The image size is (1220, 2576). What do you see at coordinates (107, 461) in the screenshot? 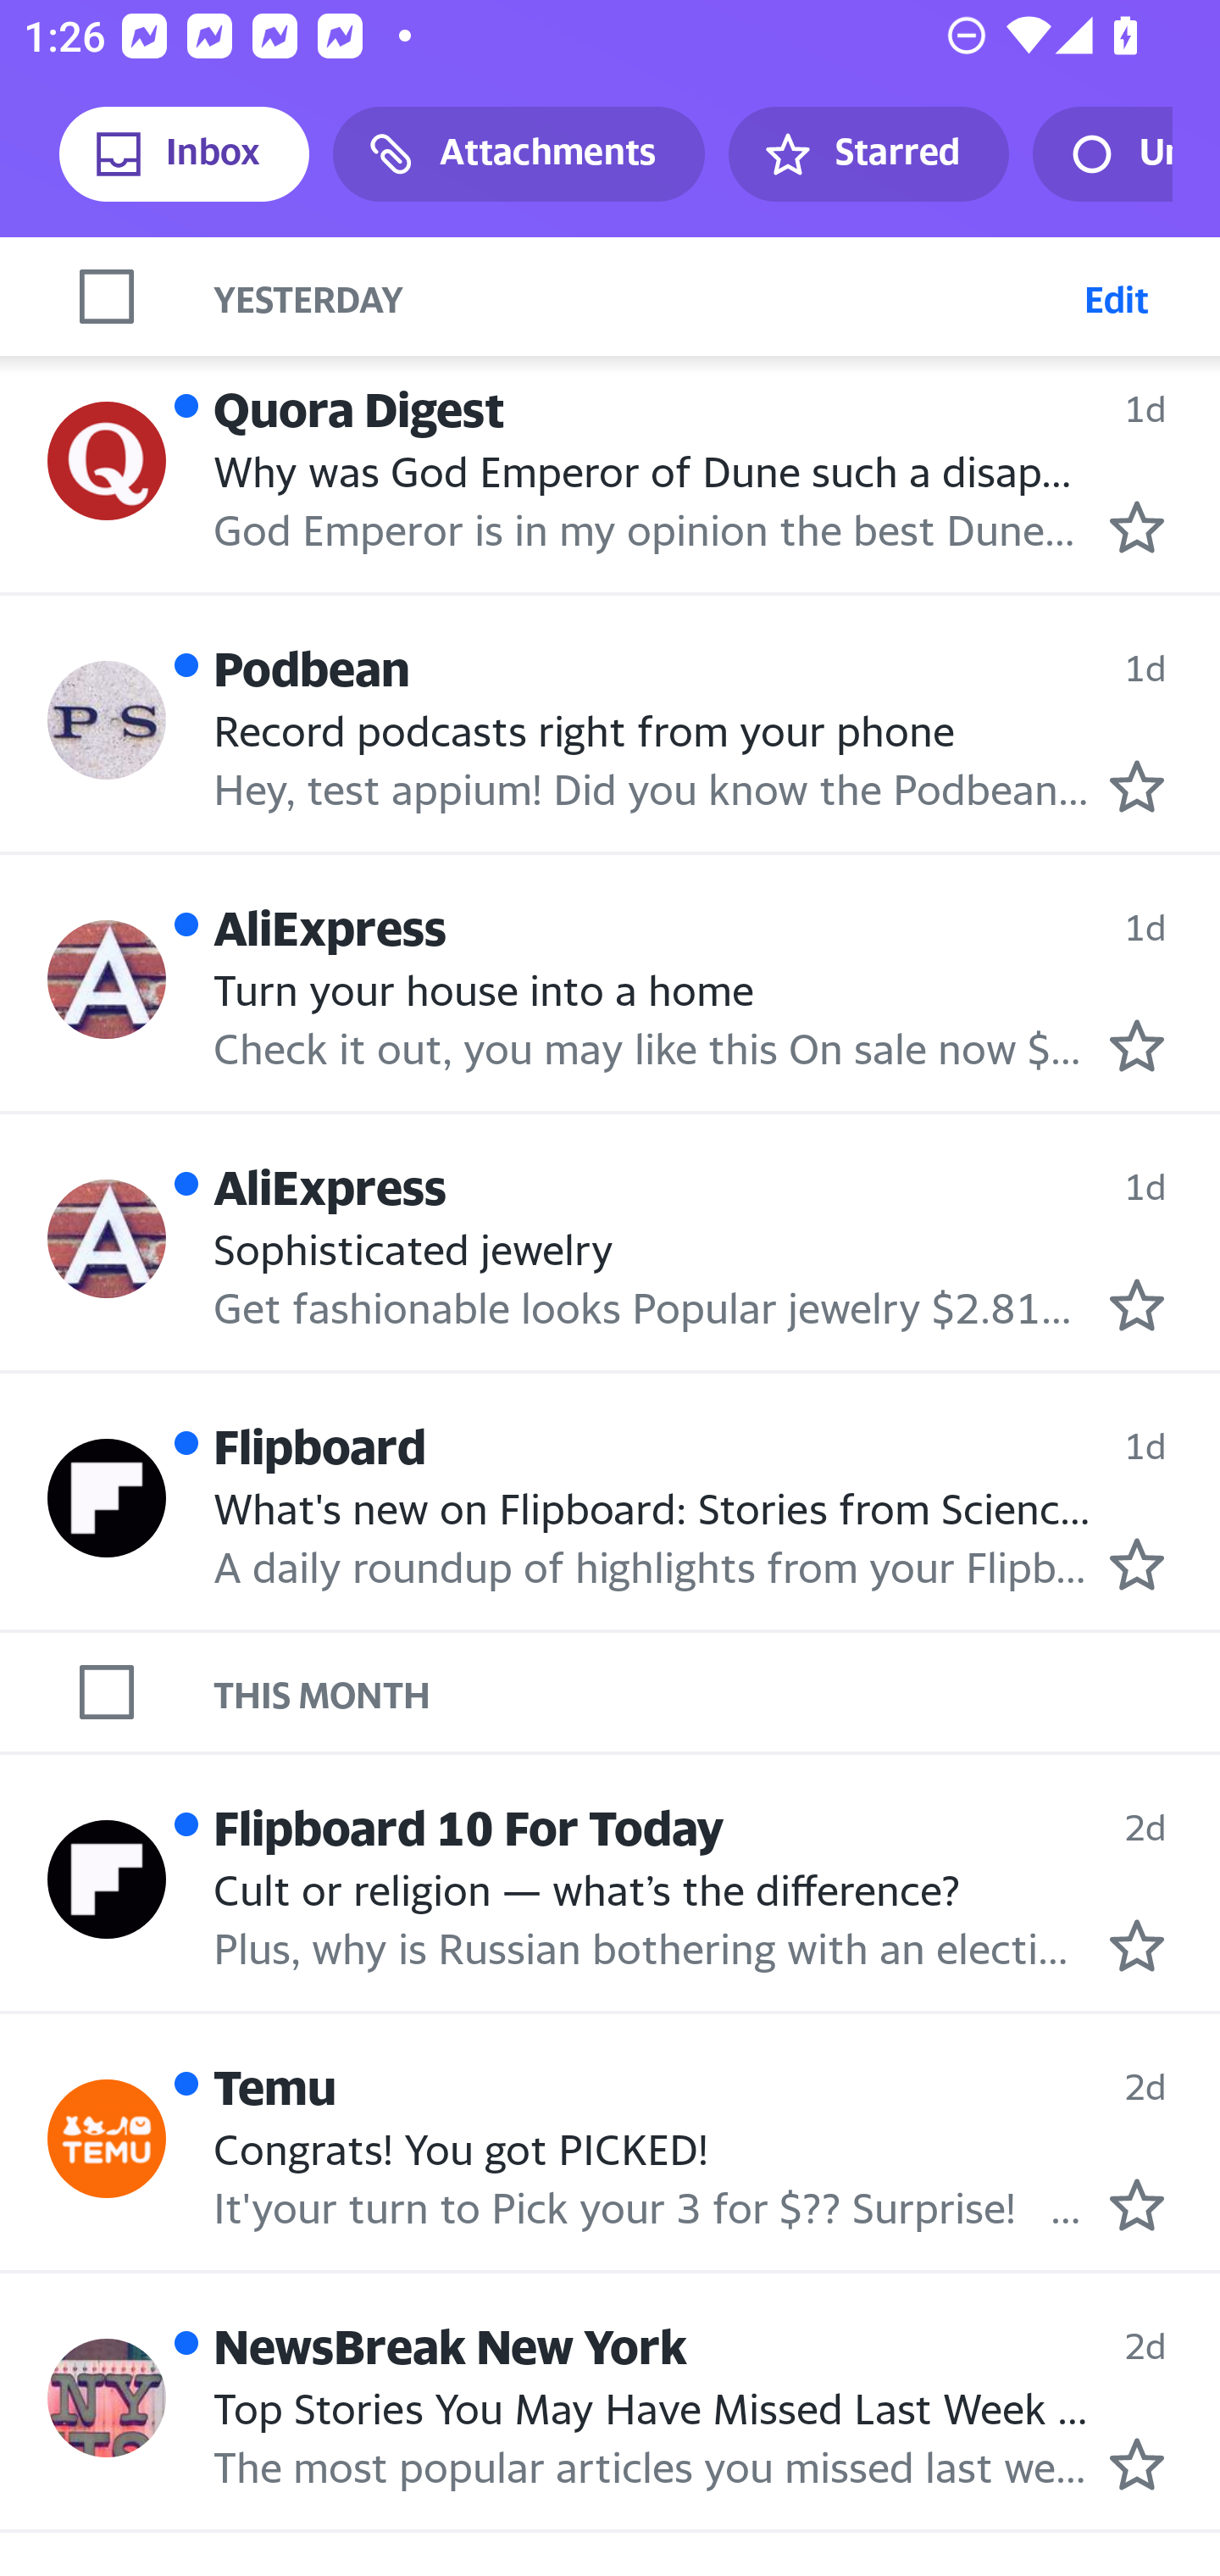
I see `Profile
Quora Digest` at bounding box center [107, 461].